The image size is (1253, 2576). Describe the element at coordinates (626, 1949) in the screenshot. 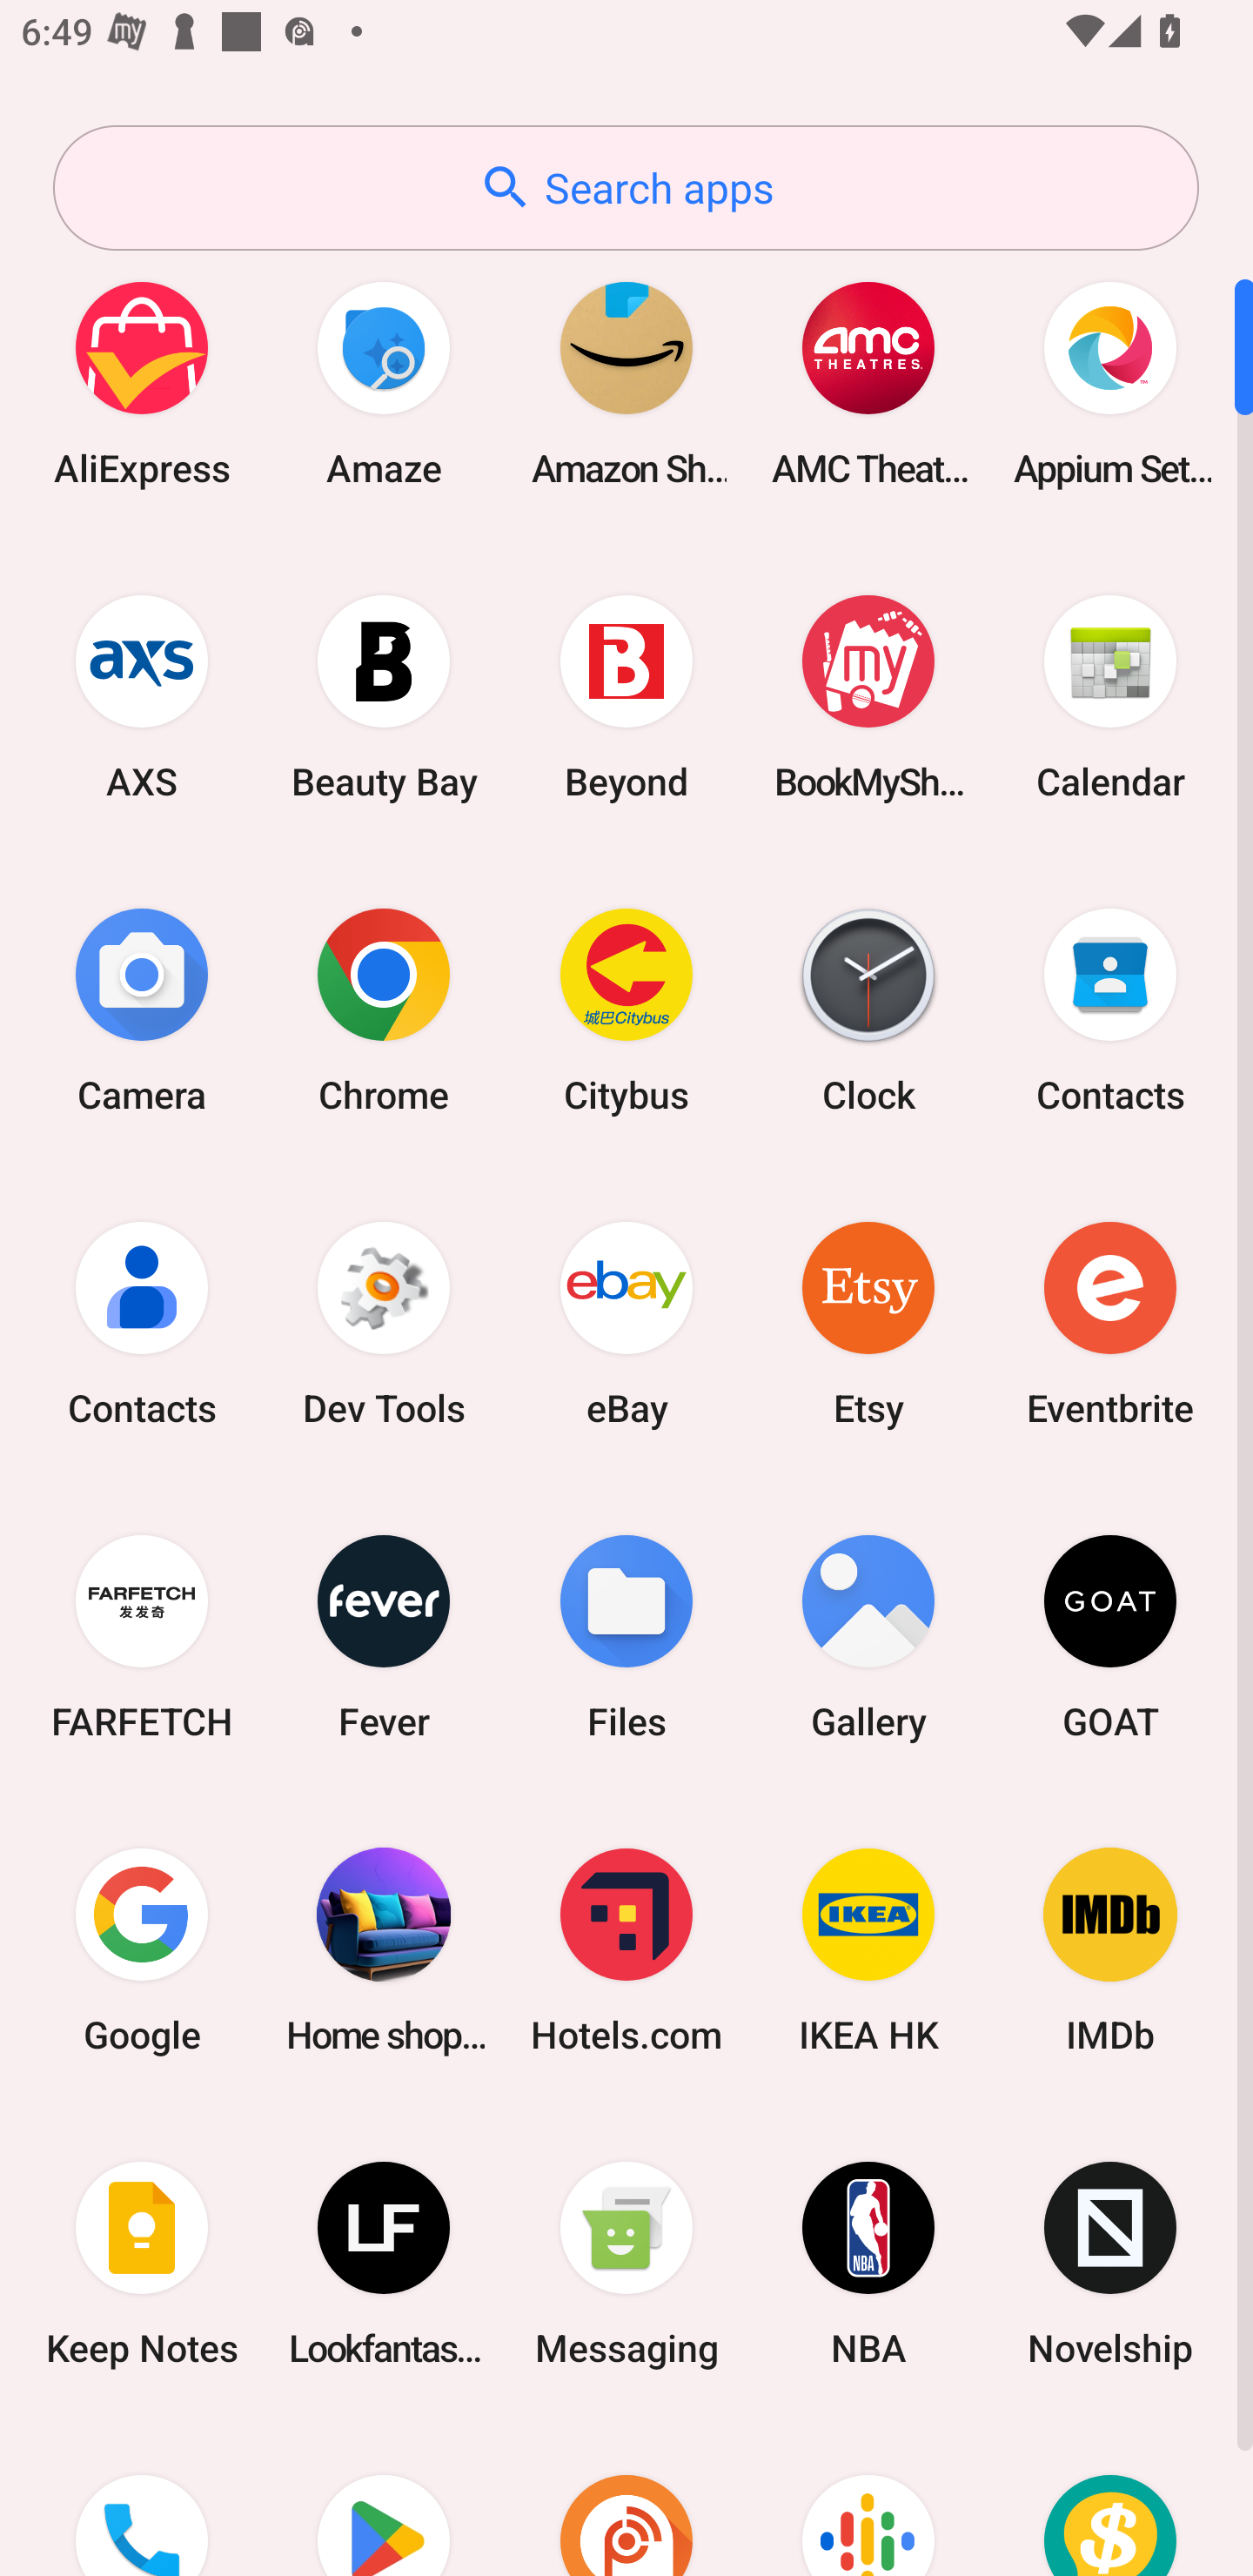

I see `Hotels.com` at that location.